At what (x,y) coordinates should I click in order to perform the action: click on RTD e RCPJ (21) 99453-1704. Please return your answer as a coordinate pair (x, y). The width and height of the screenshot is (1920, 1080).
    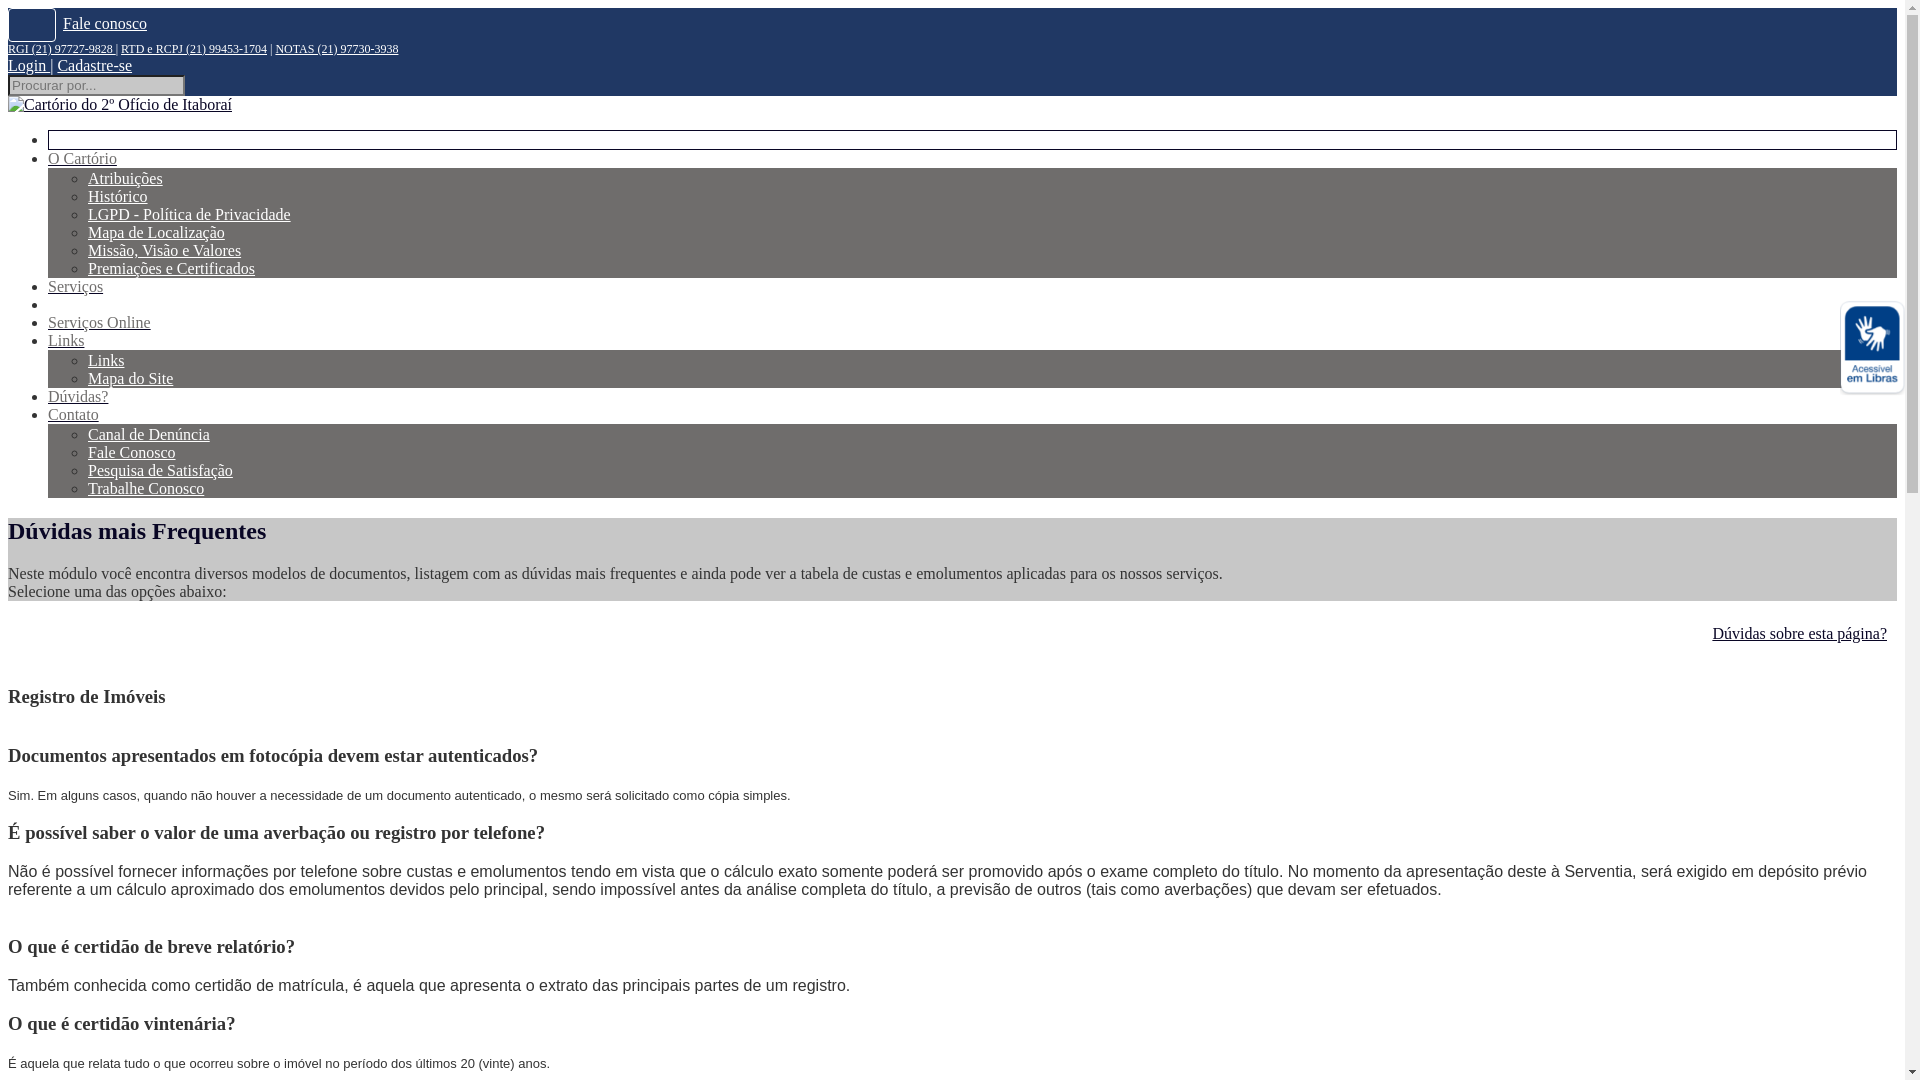
    Looking at the image, I should click on (194, 49).